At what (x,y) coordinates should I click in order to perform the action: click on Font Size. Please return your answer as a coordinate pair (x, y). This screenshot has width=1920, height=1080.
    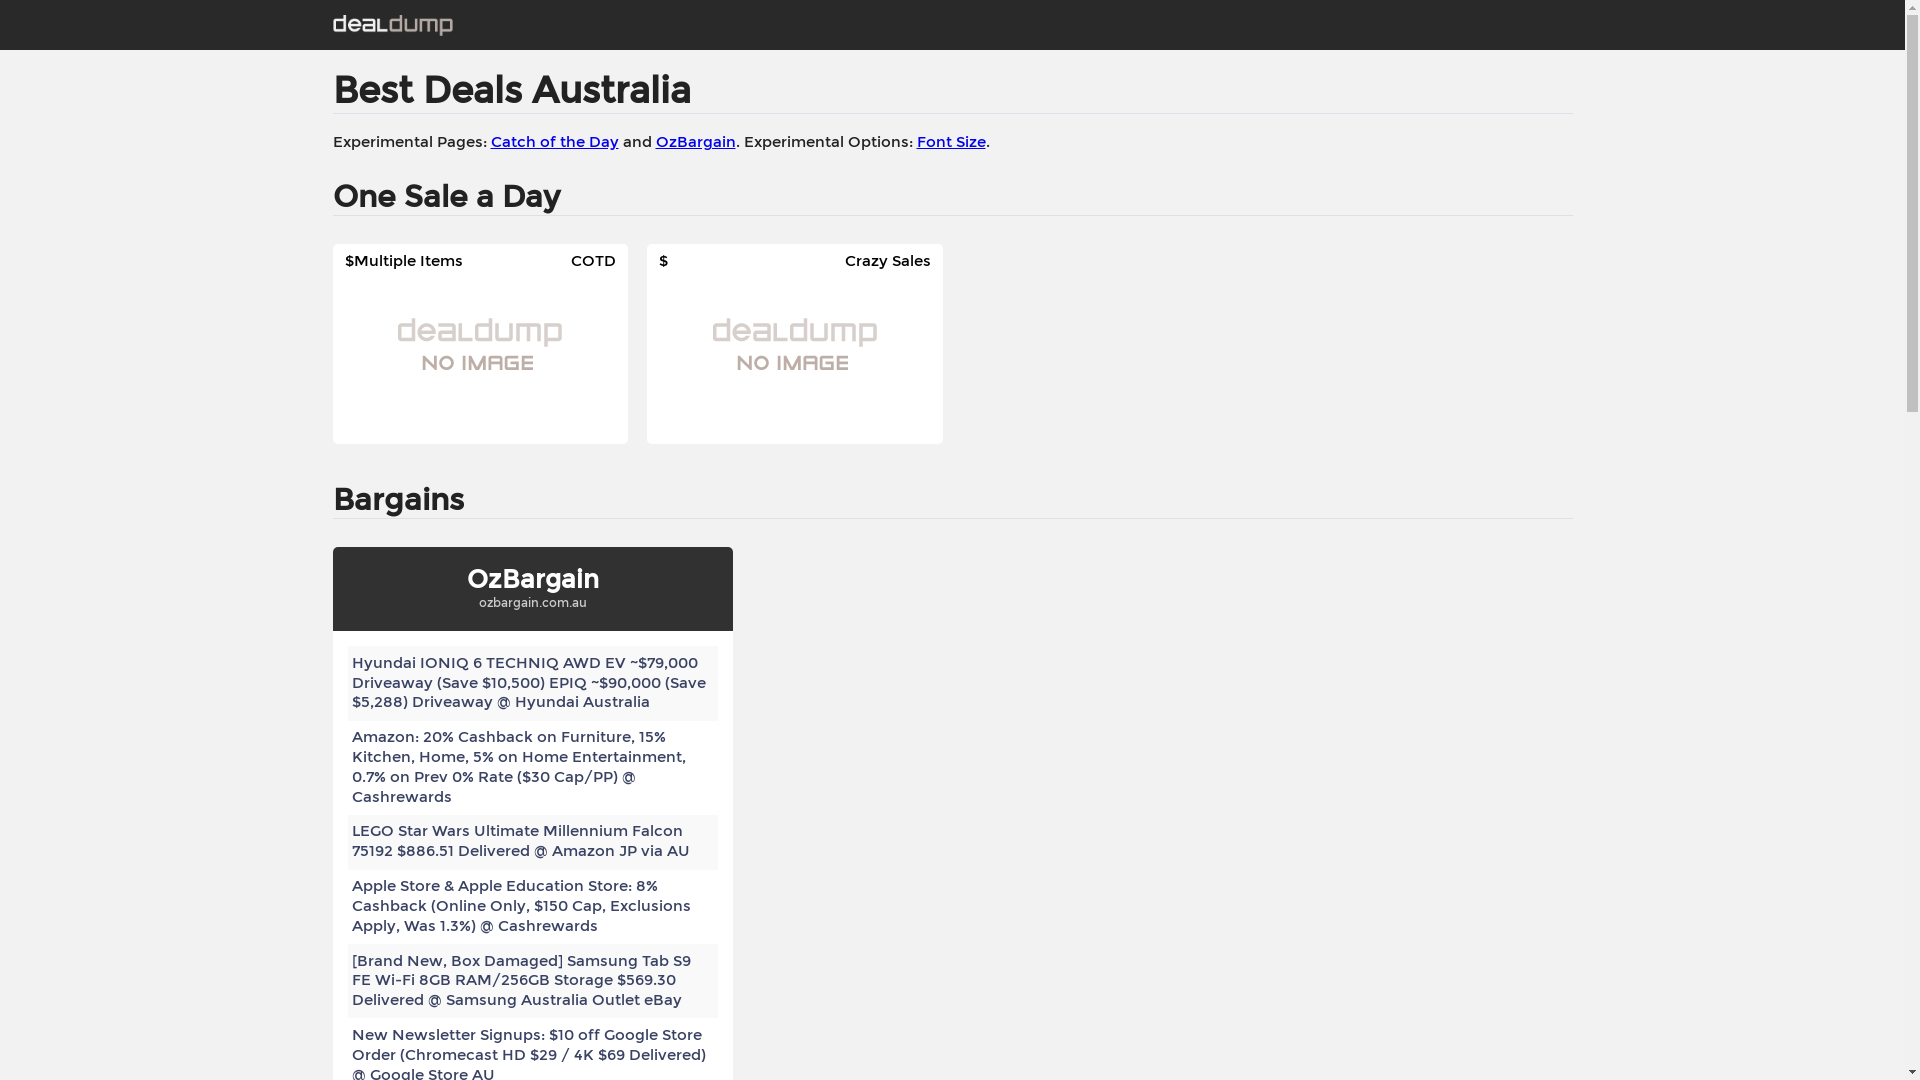
    Looking at the image, I should click on (950, 142).